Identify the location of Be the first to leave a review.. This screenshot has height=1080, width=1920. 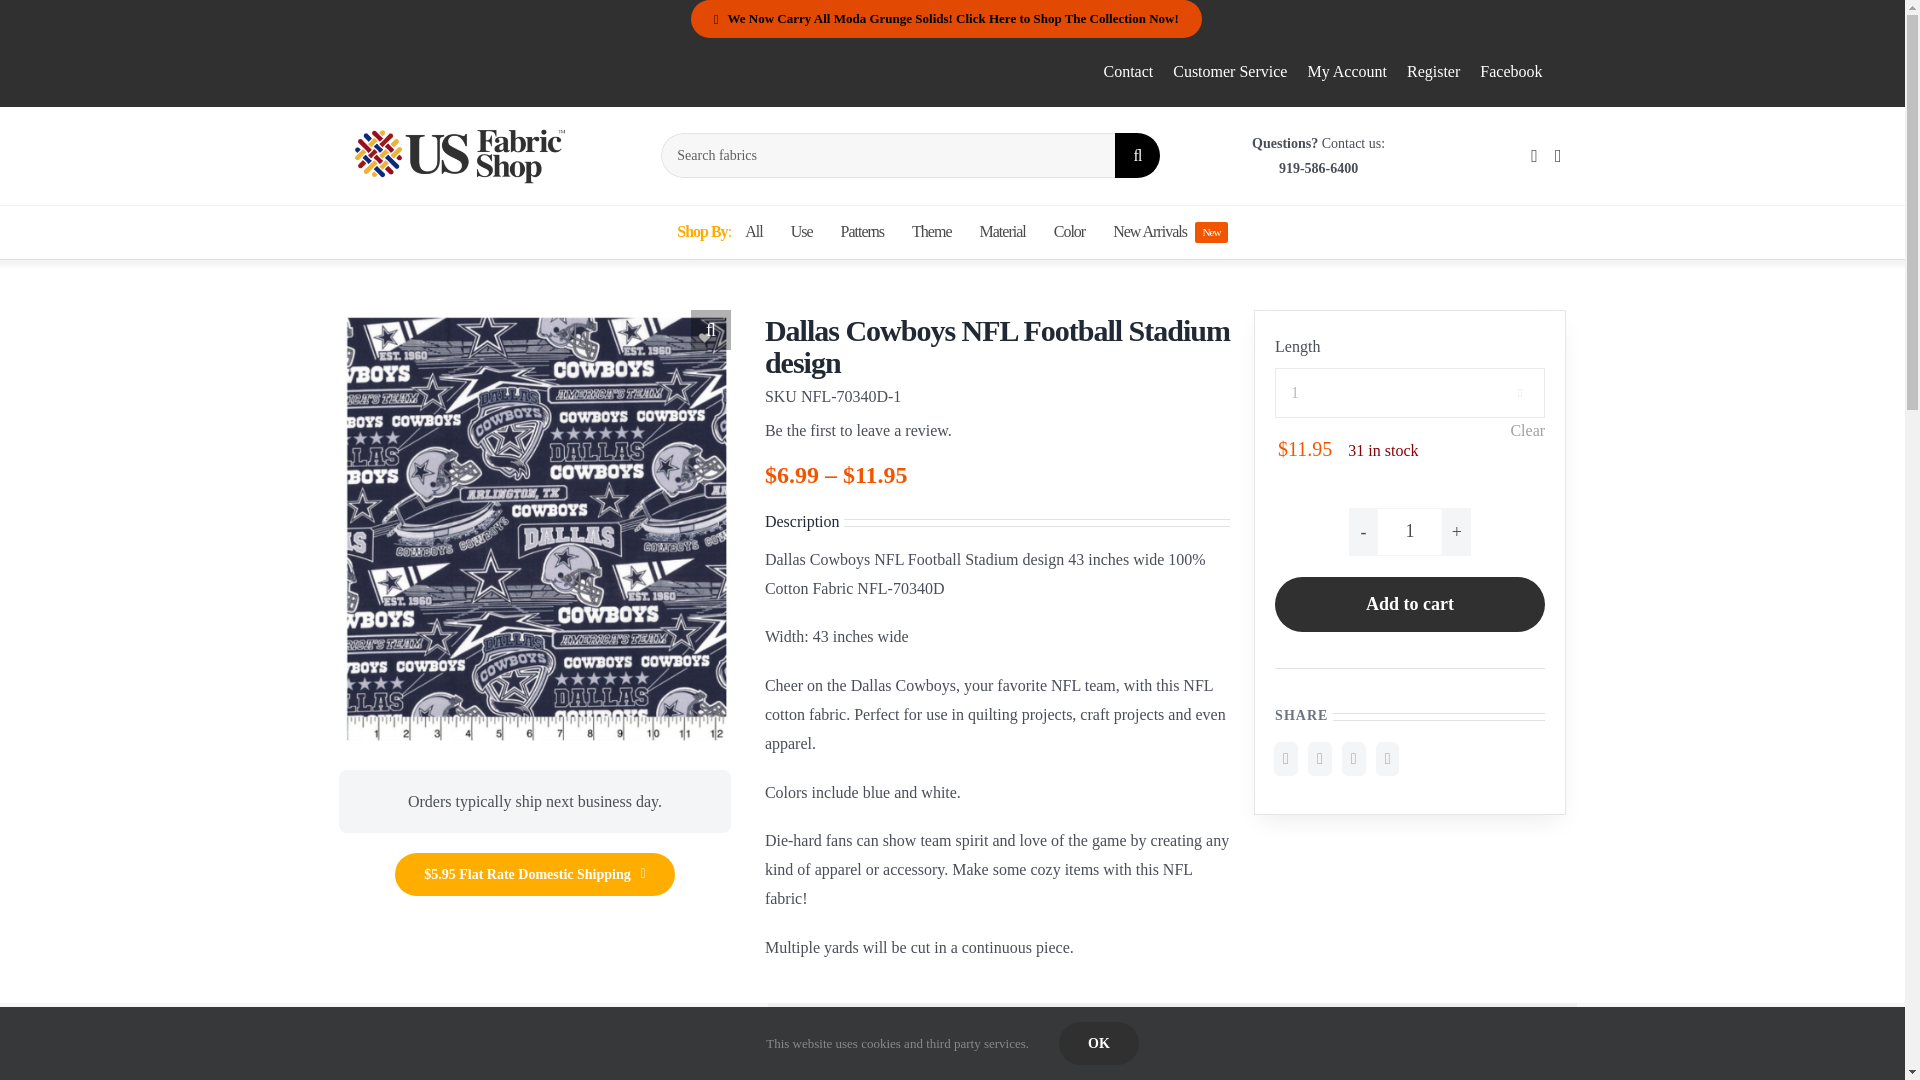
(1504, 387).